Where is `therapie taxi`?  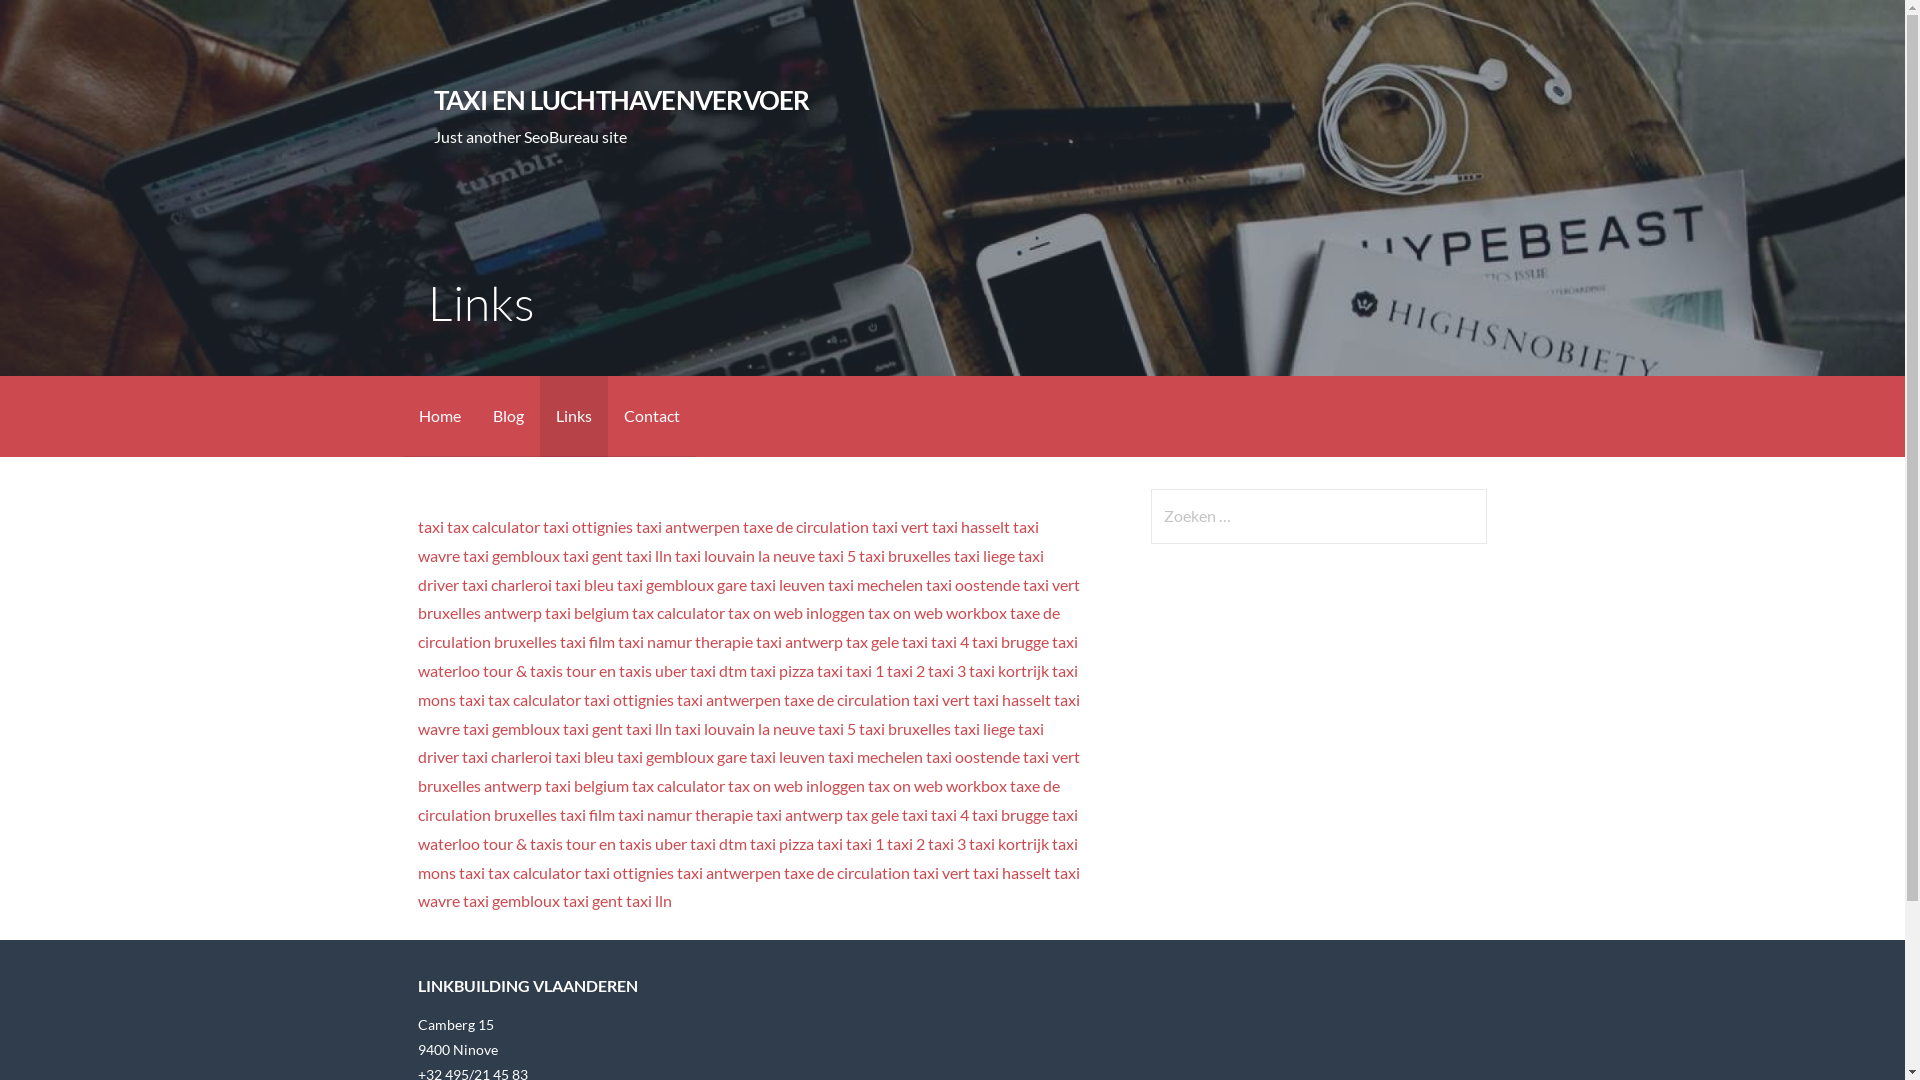 therapie taxi is located at coordinates (738, 814).